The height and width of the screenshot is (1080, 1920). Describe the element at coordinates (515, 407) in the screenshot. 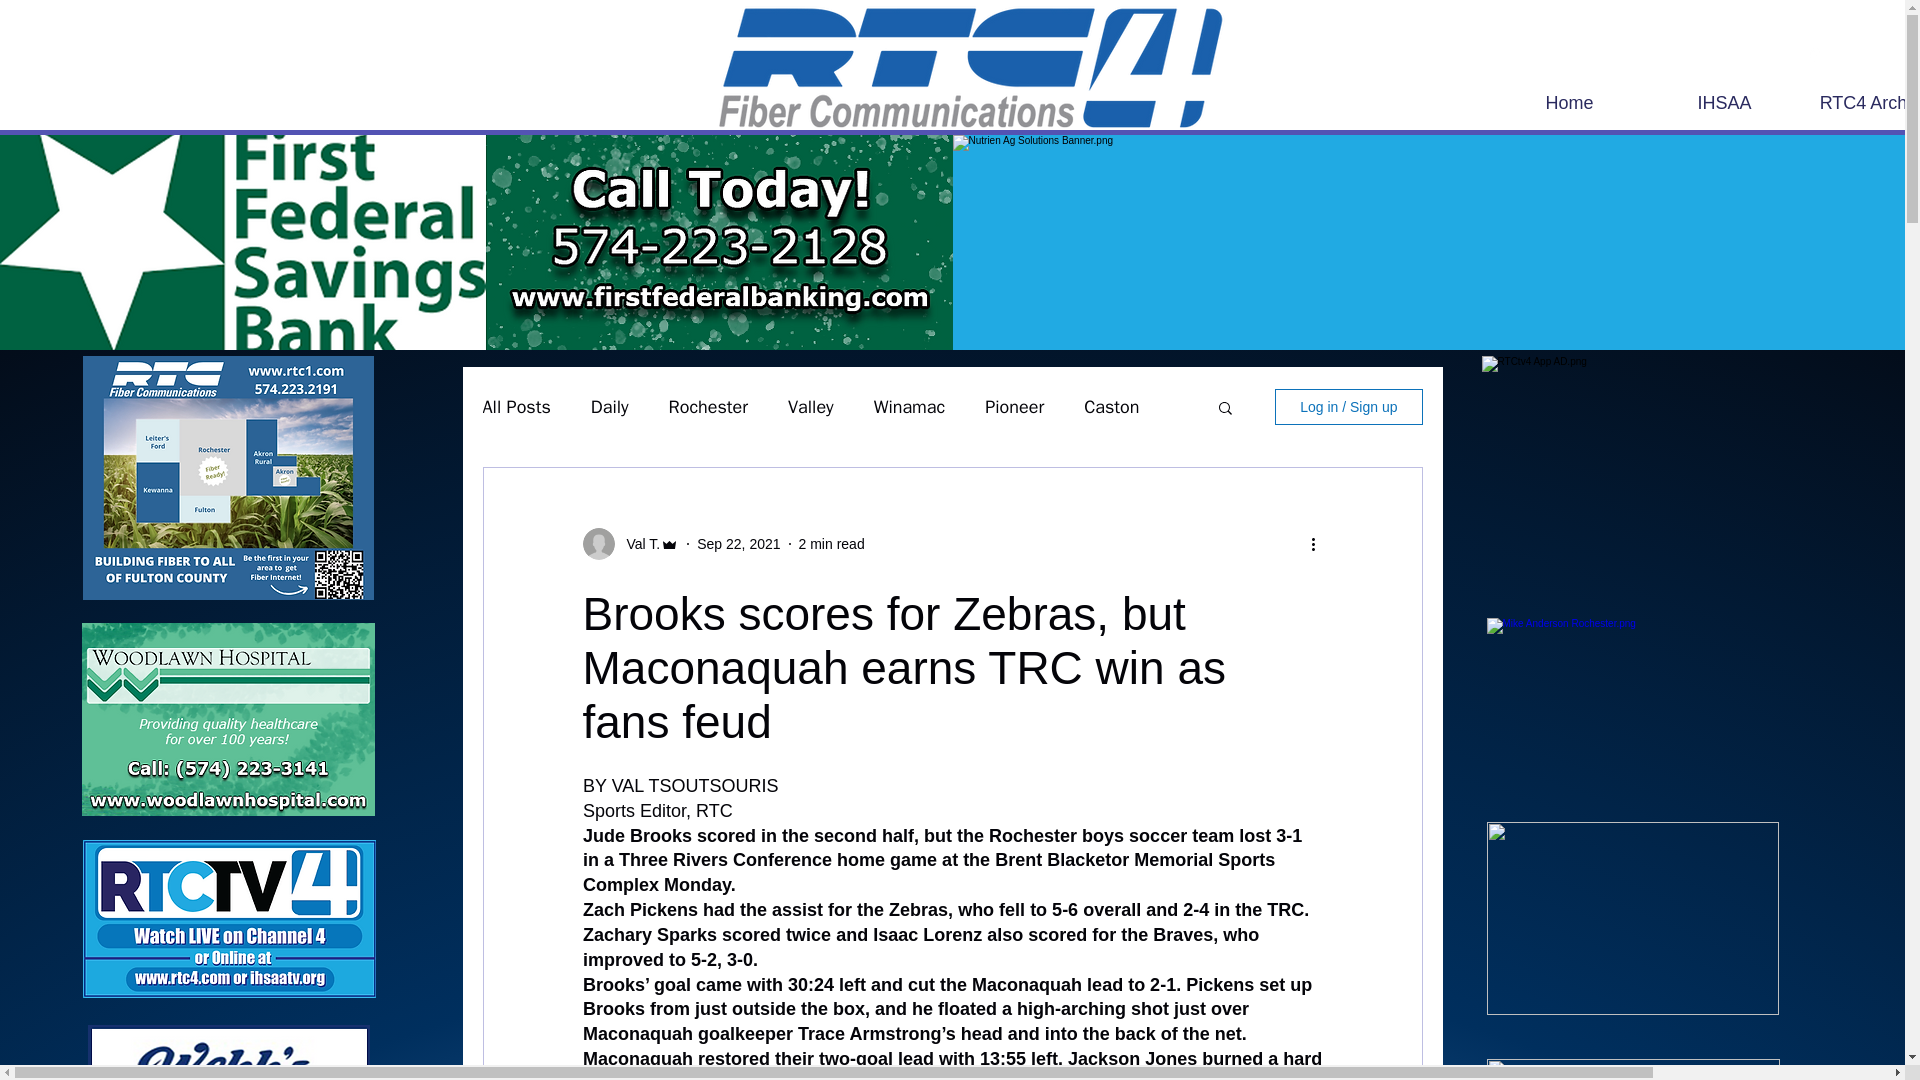

I see `All Posts` at that location.